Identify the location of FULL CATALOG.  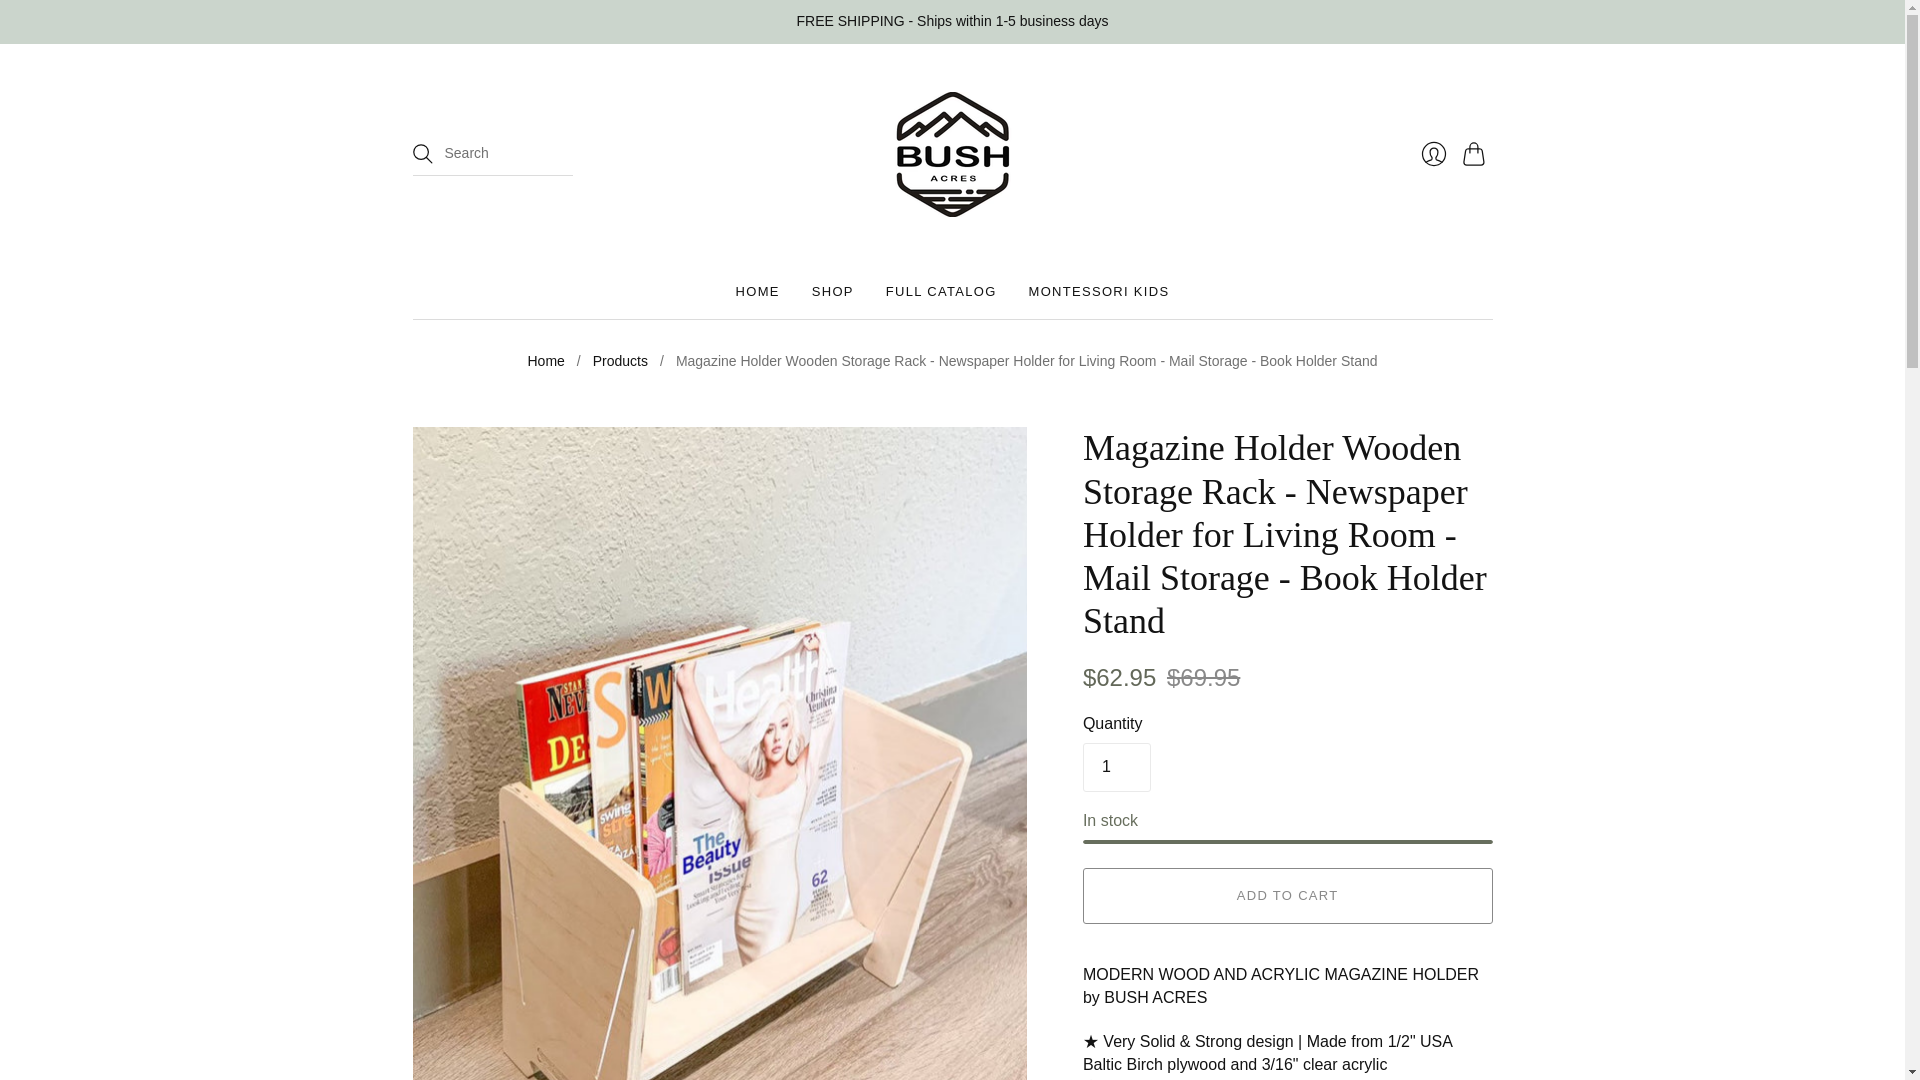
(940, 292).